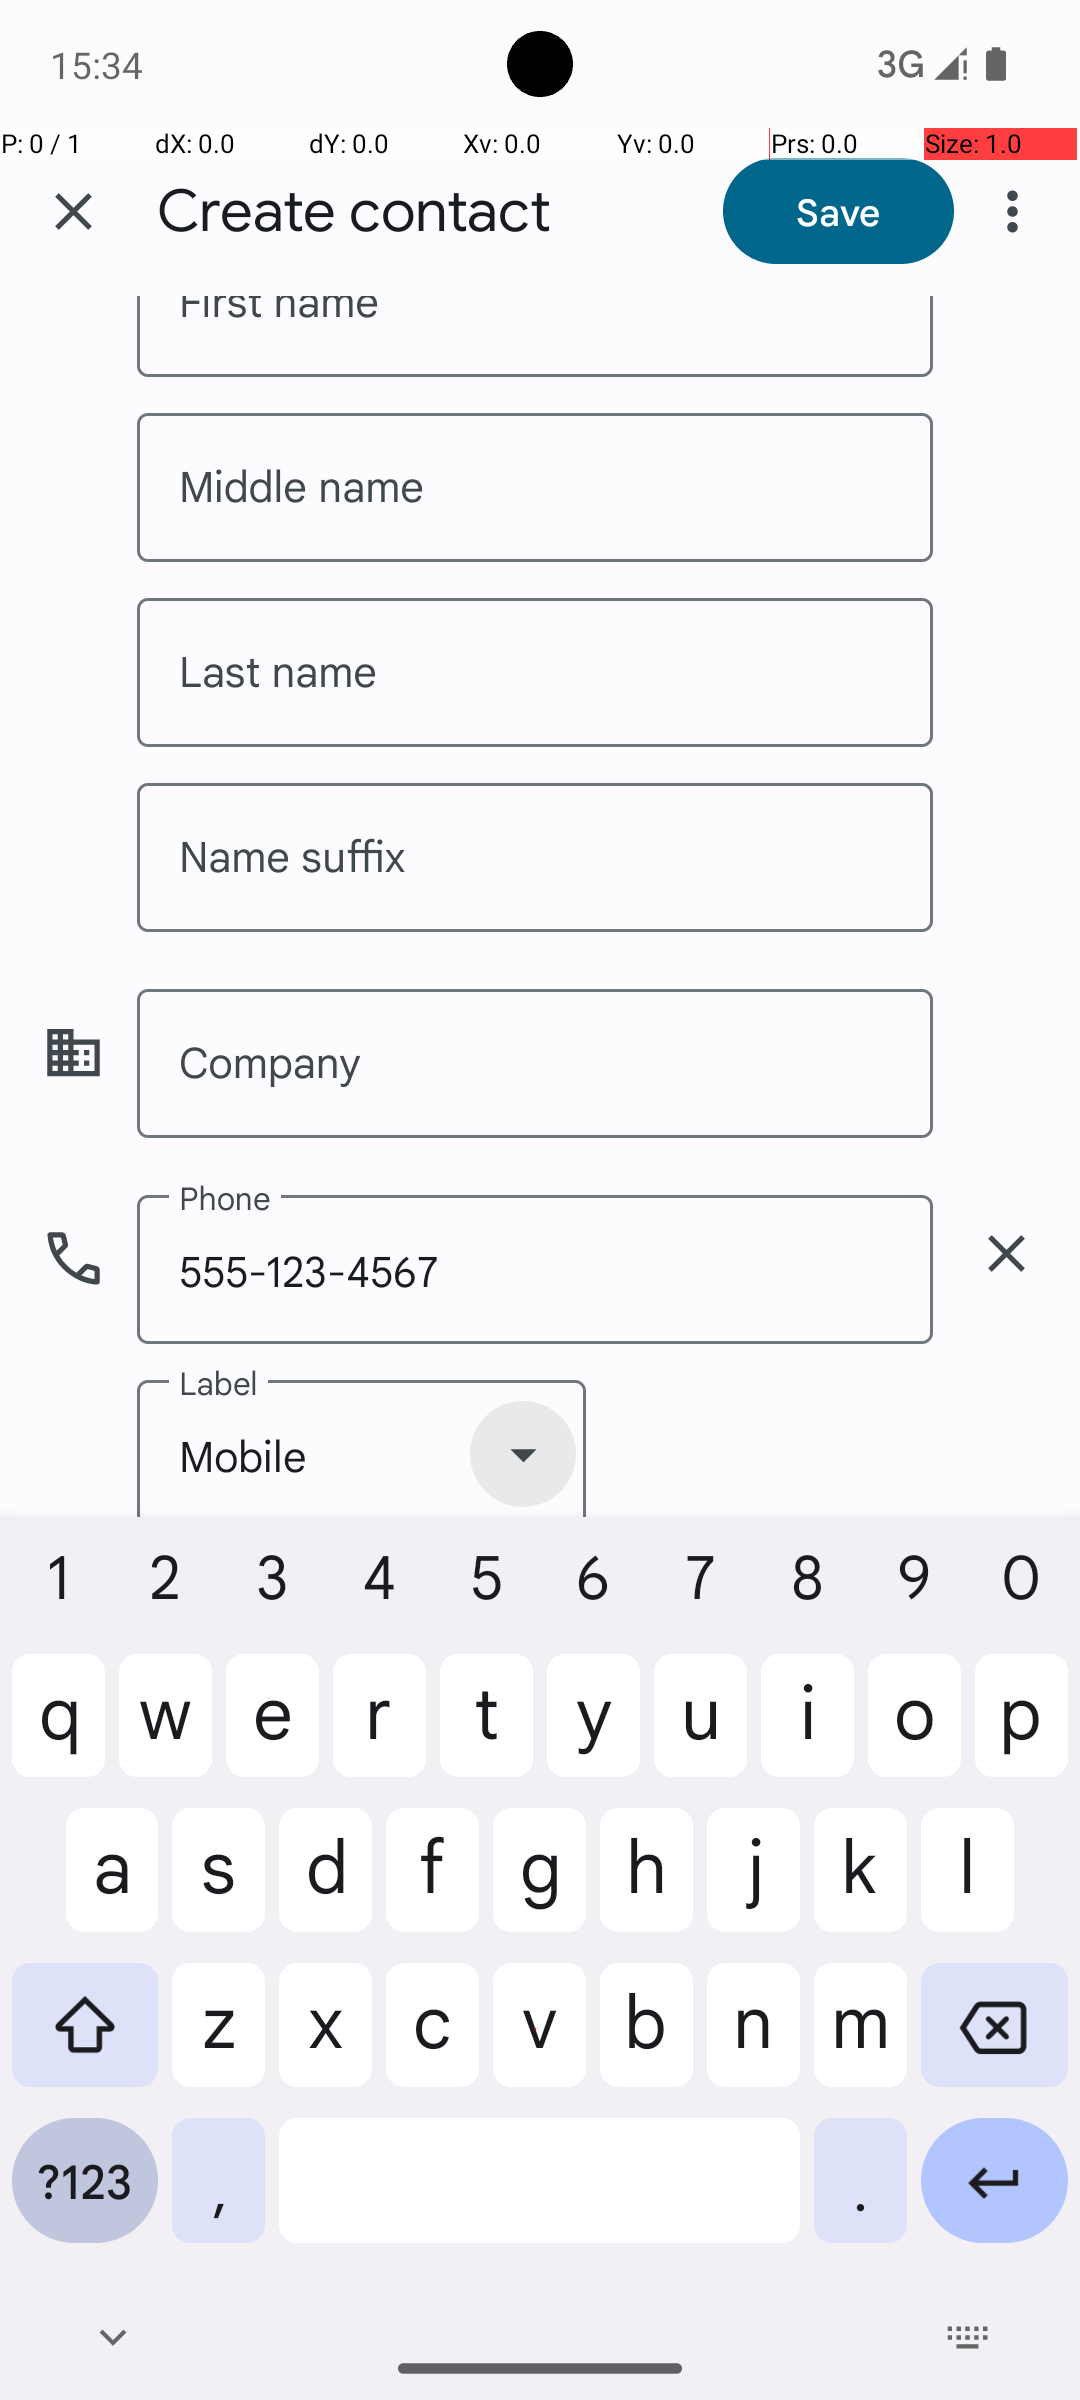  Describe the element at coordinates (1022, 1731) in the screenshot. I see `p` at that location.